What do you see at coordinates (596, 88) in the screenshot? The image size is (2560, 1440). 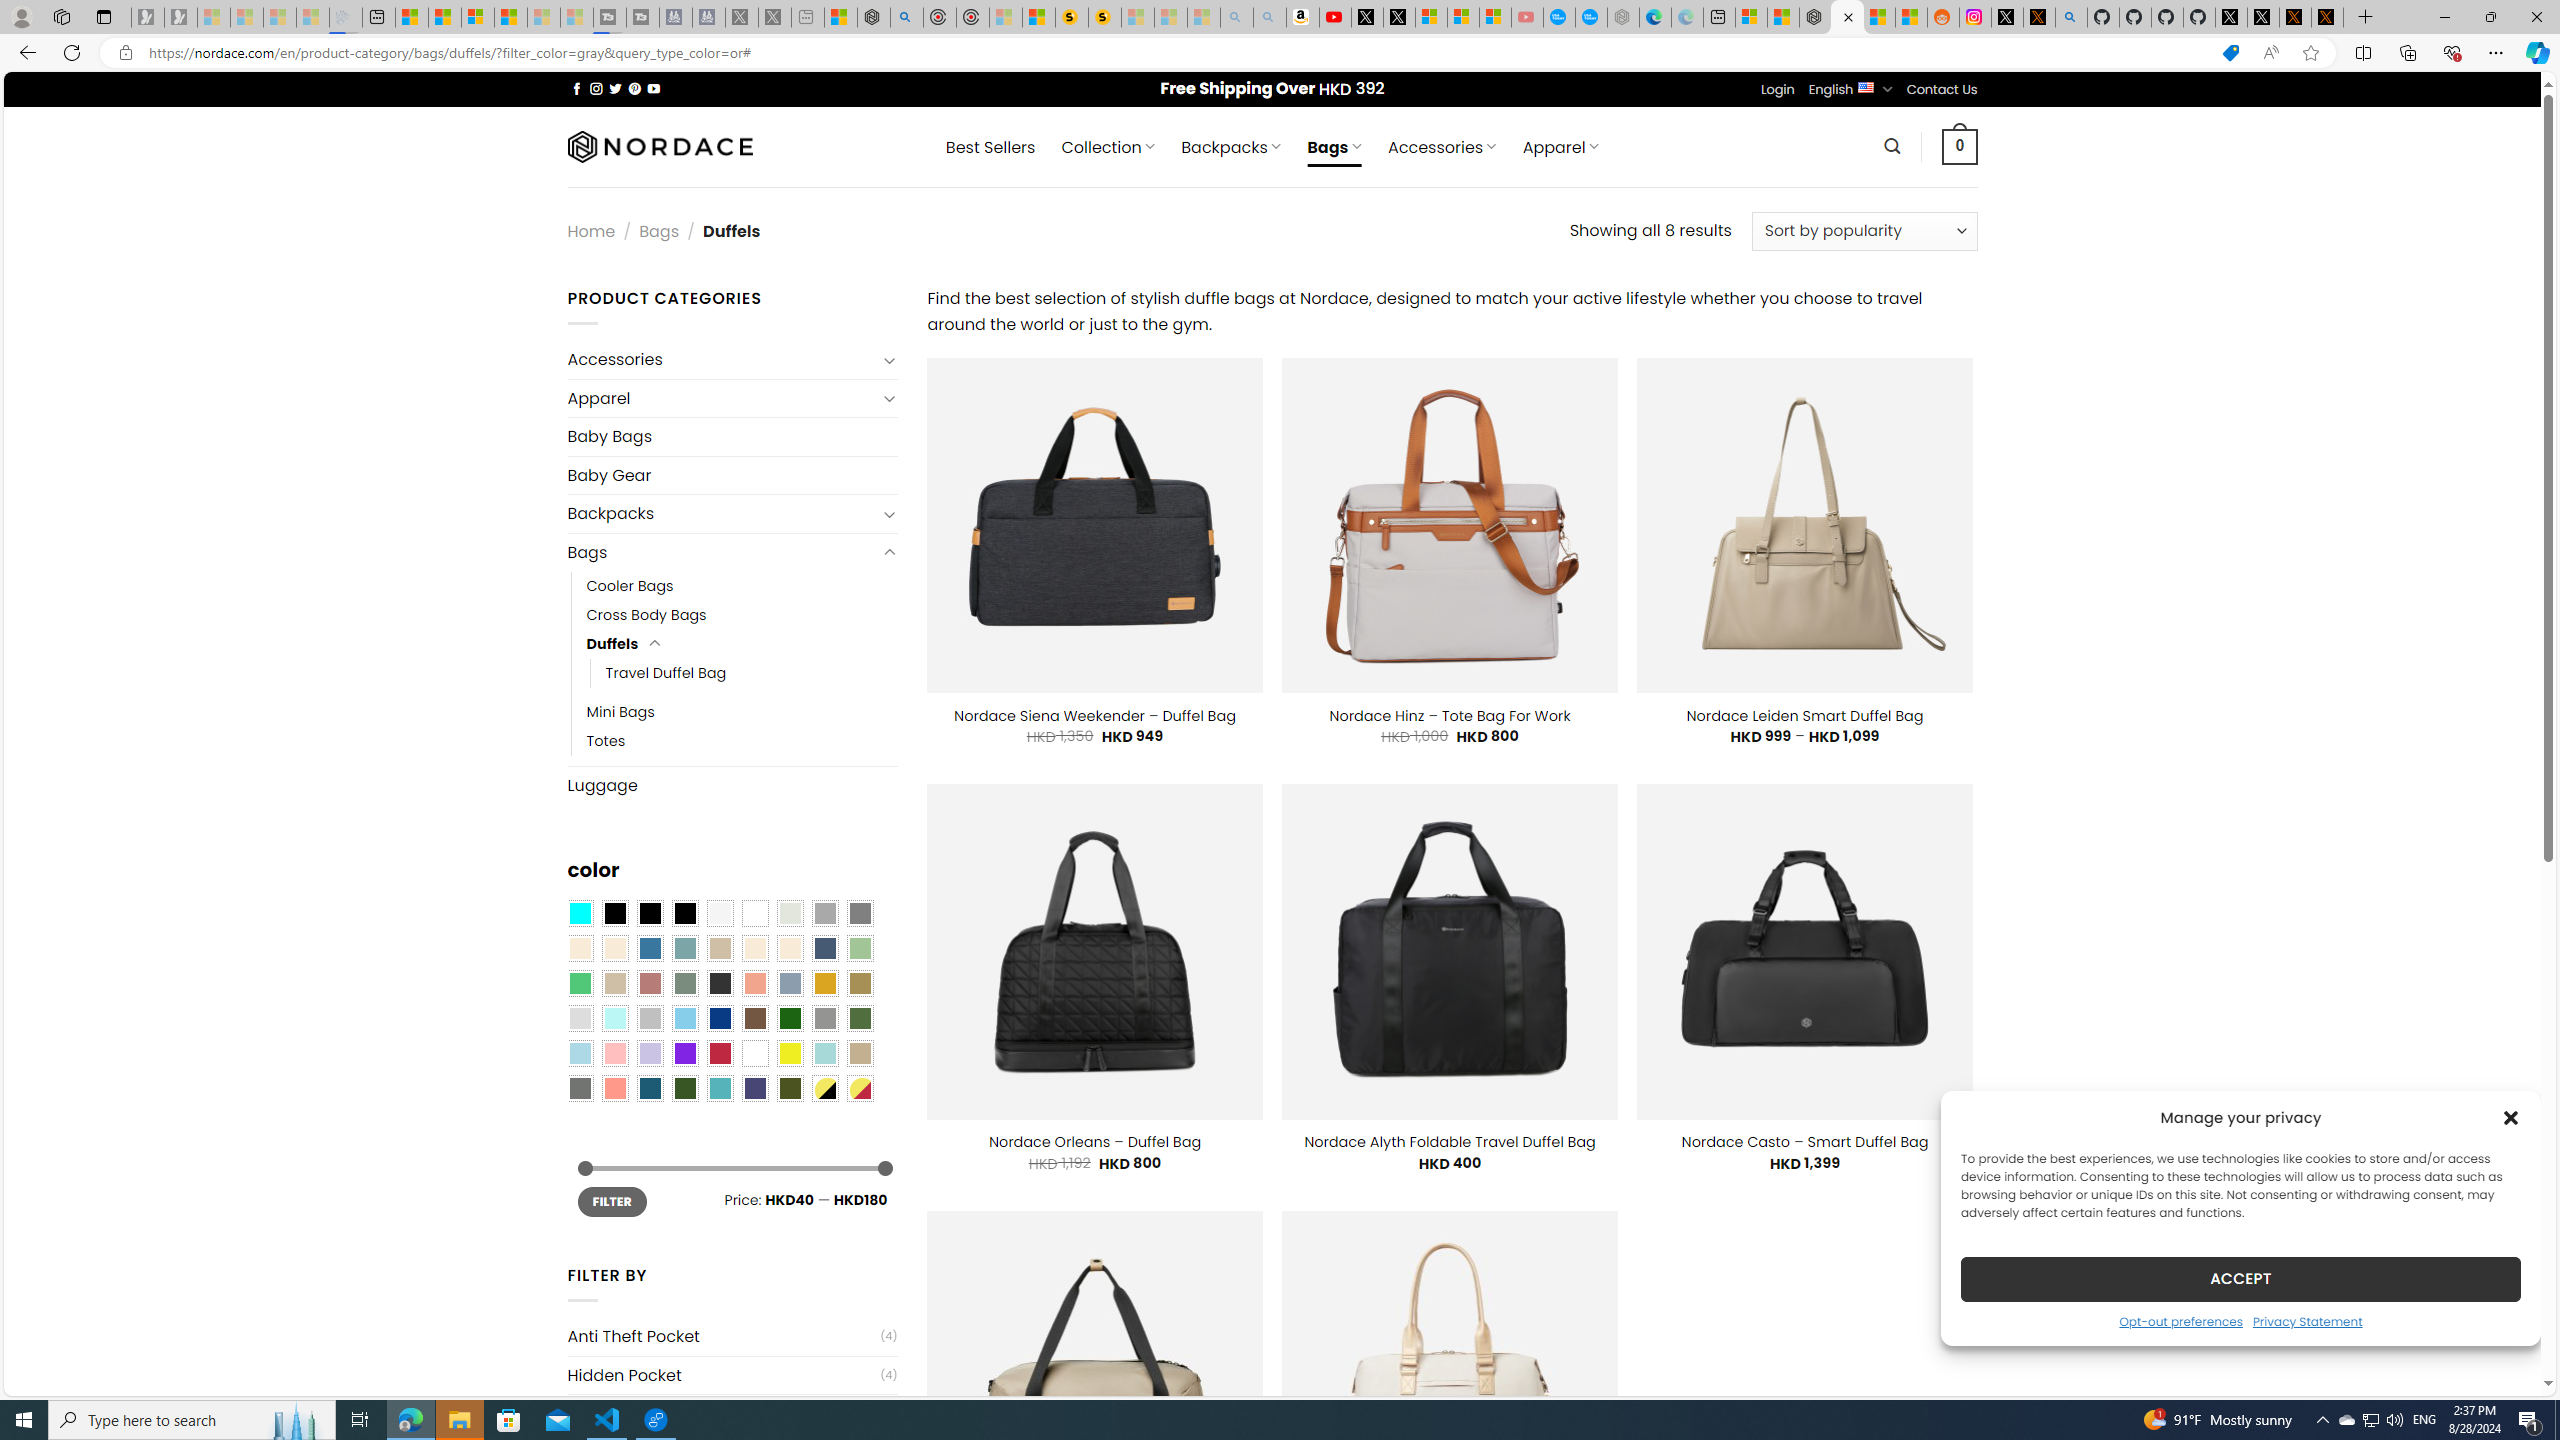 I see `Follow on Instagram` at bounding box center [596, 88].